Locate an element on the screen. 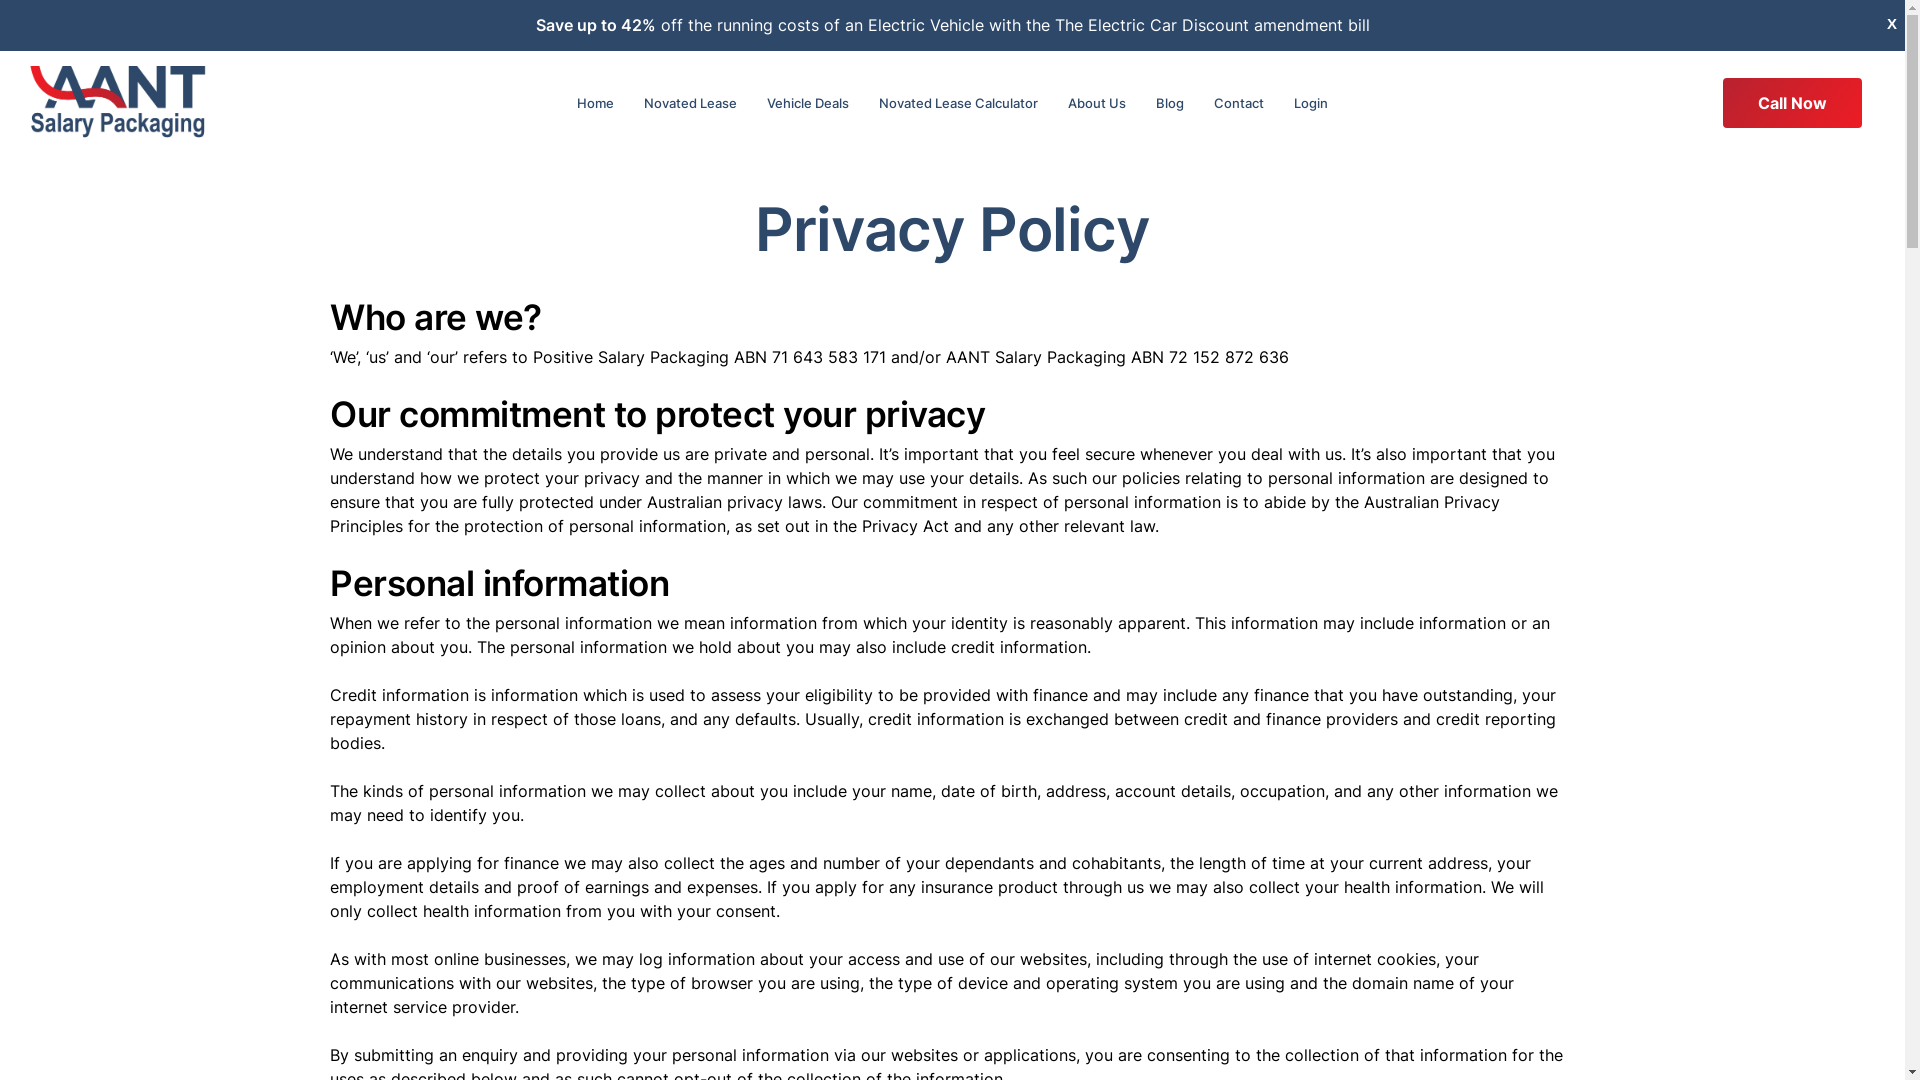 This screenshot has height=1080, width=1920. Login is located at coordinates (1311, 103).